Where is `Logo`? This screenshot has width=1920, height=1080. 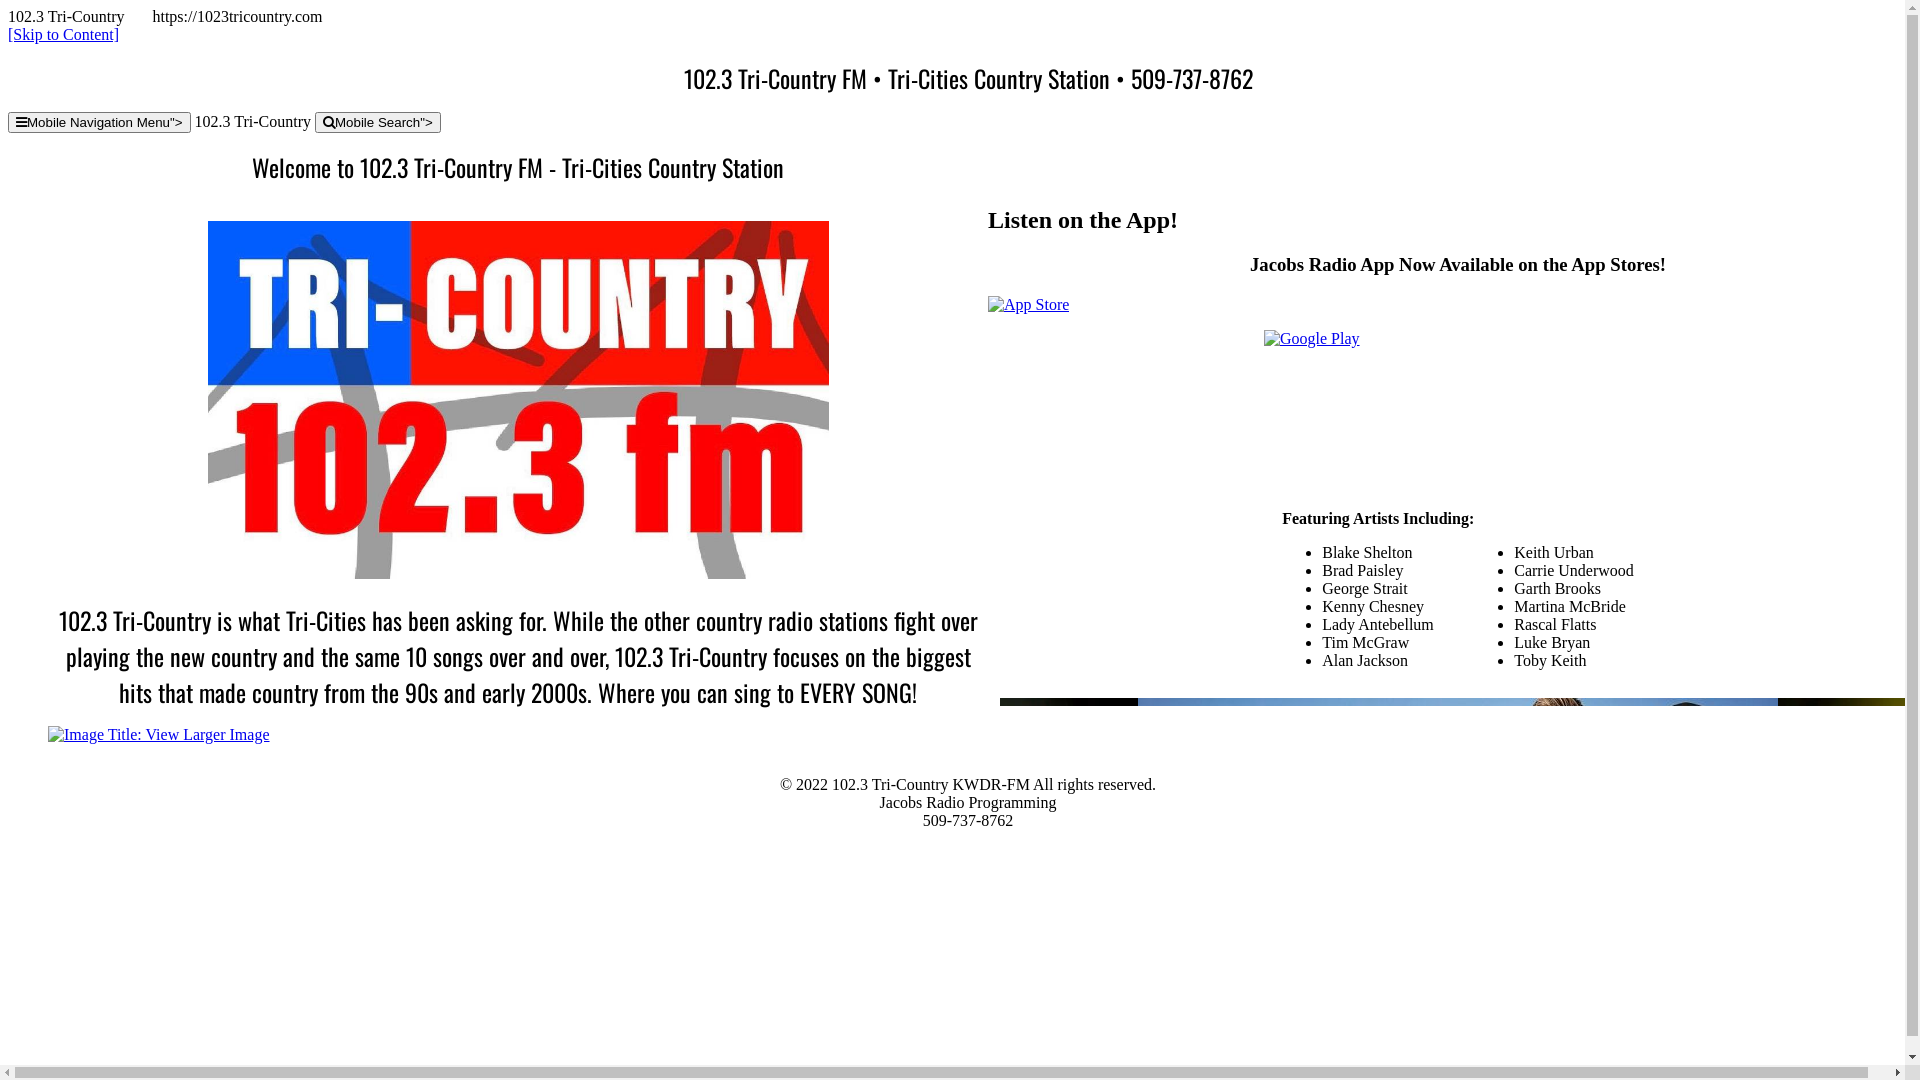
Logo is located at coordinates (518, 400).